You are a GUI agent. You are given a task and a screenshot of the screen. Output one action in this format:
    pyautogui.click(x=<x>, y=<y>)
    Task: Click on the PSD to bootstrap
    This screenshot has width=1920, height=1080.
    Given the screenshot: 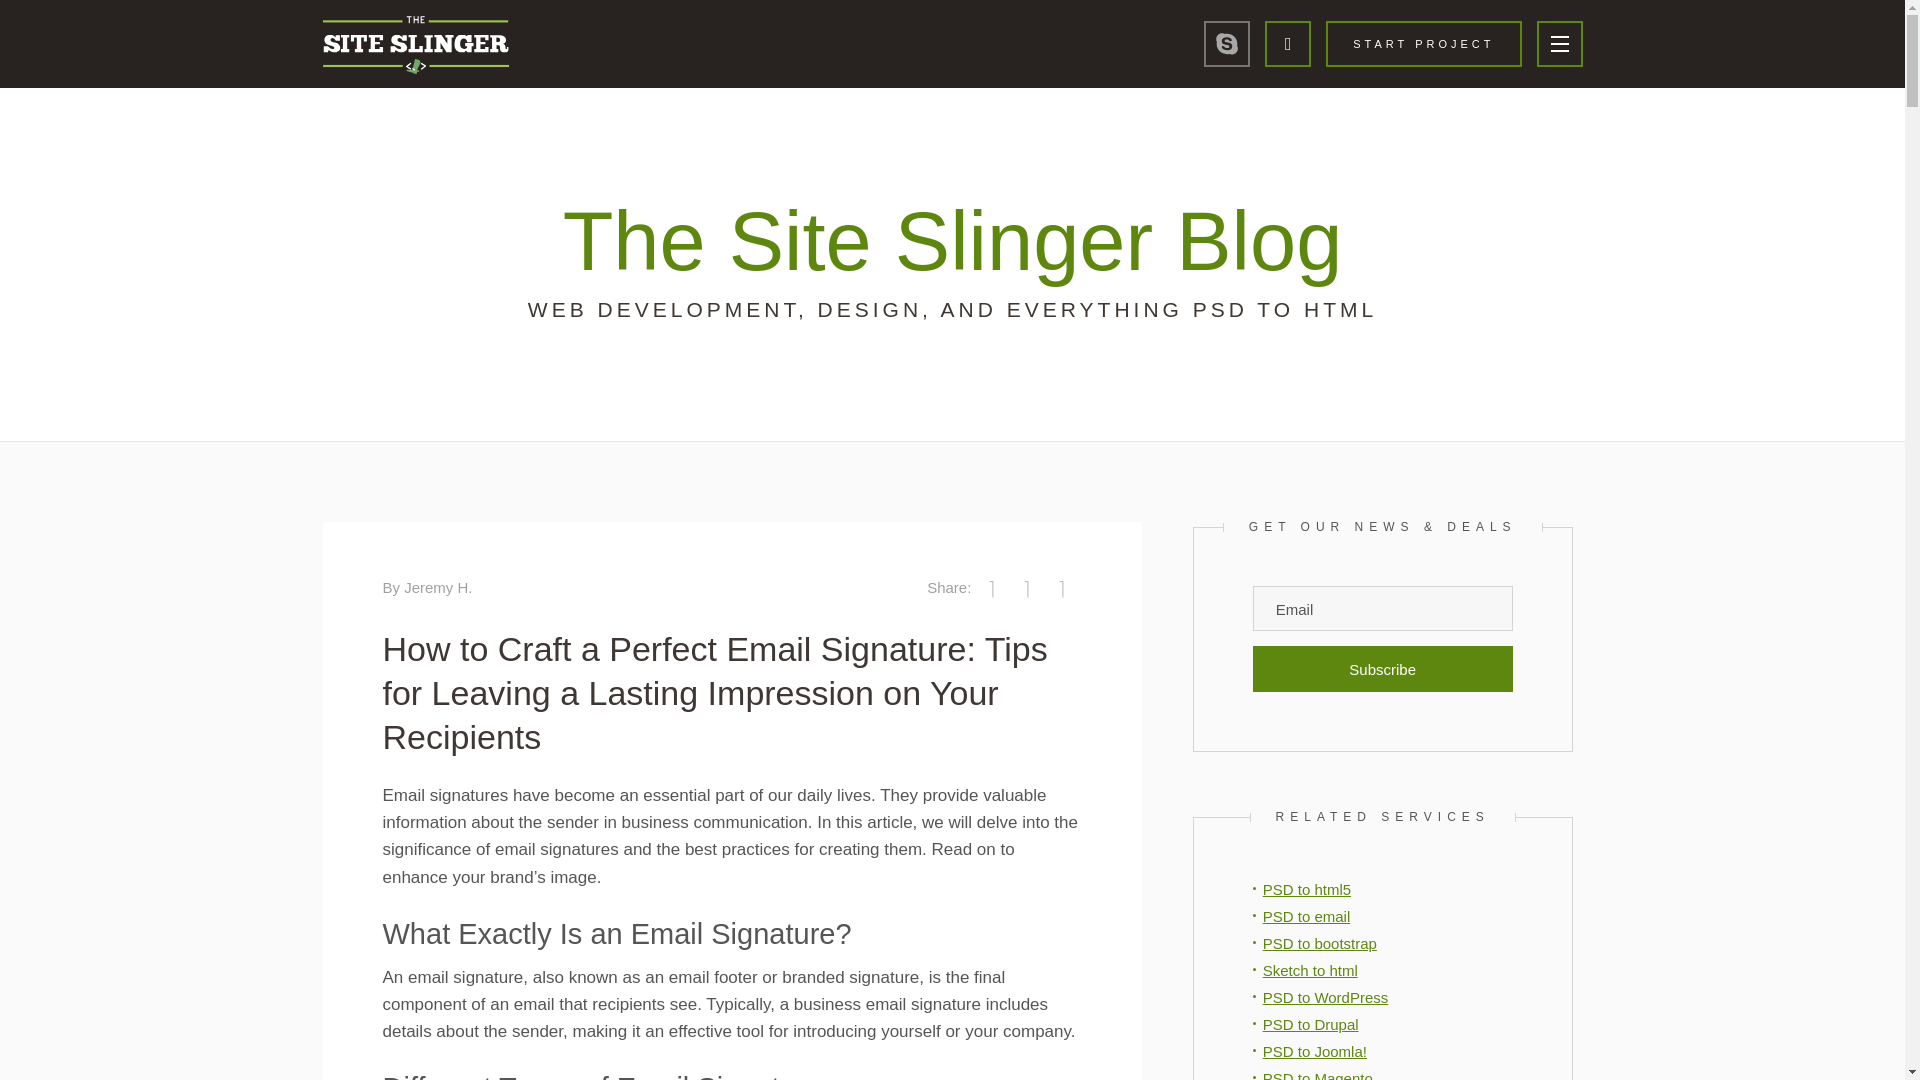 What is the action you would take?
    pyautogui.click(x=1320, y=943)
    